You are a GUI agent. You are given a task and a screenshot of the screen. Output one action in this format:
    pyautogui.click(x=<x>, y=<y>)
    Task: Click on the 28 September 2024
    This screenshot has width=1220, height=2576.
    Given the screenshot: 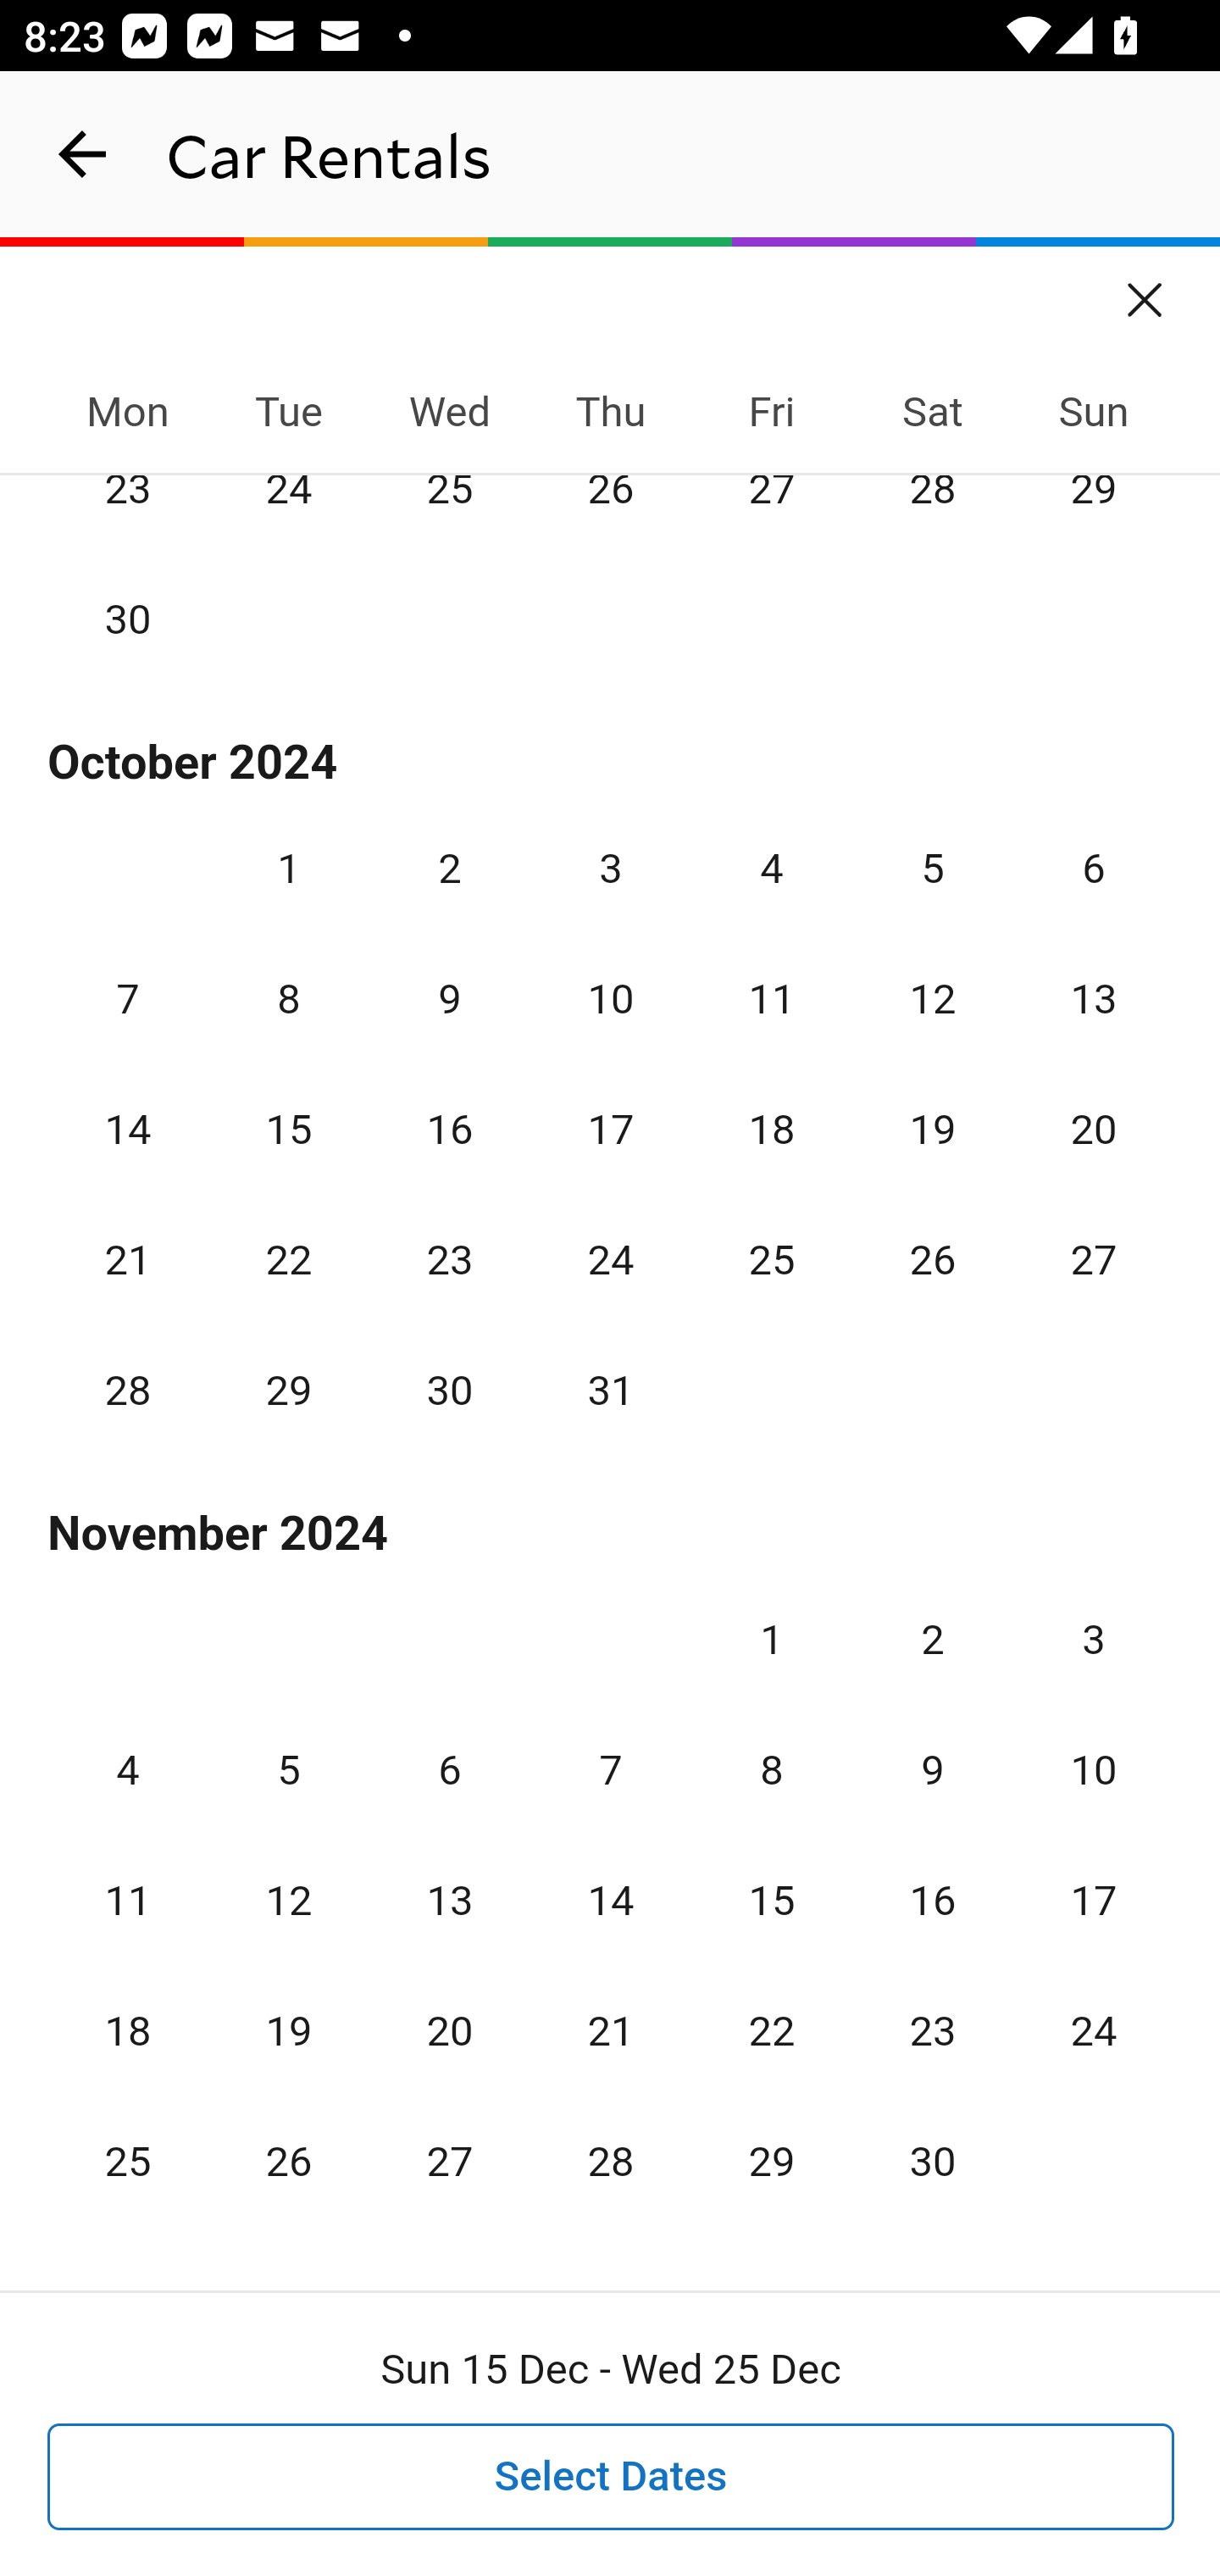 What is the action you would take?
    pyautogui.click(x=932, y=511)
    